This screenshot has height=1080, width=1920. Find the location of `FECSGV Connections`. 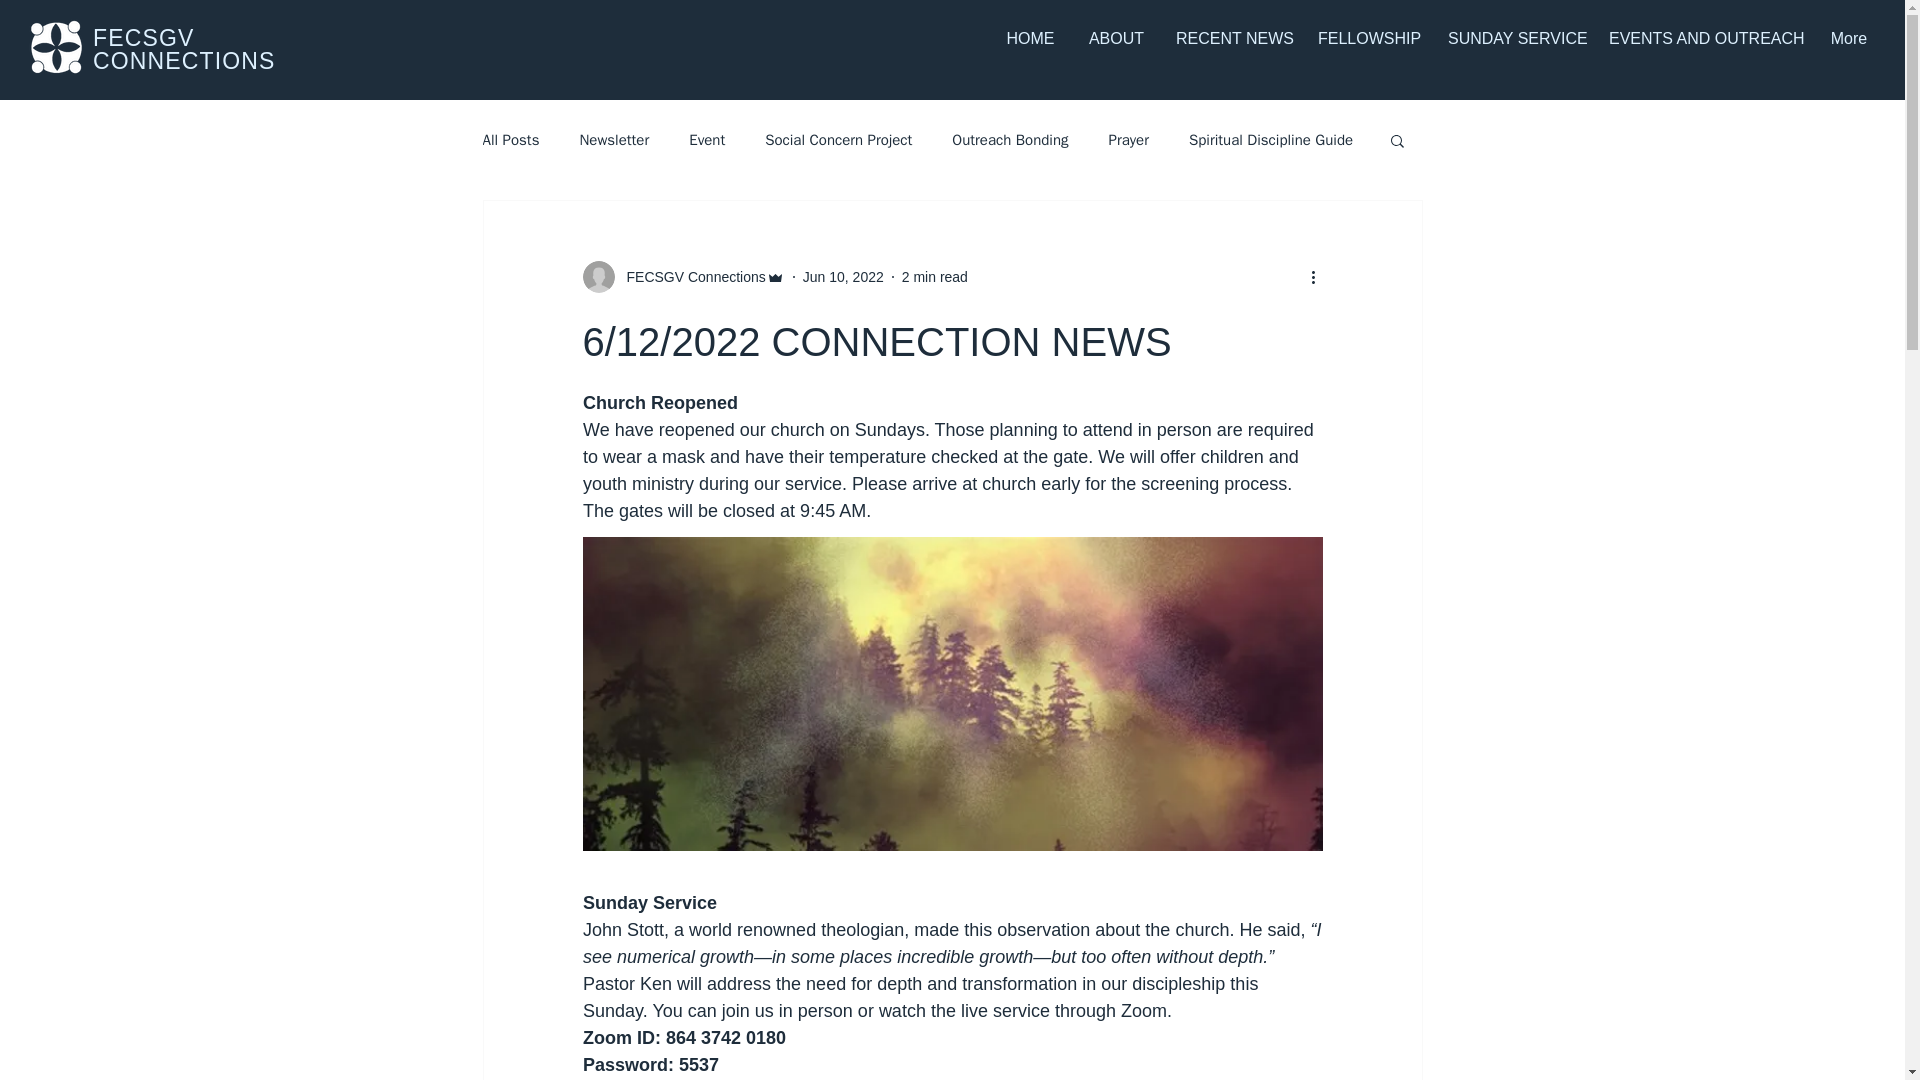

FECSGV Connections is located at coordinates (682, 276).